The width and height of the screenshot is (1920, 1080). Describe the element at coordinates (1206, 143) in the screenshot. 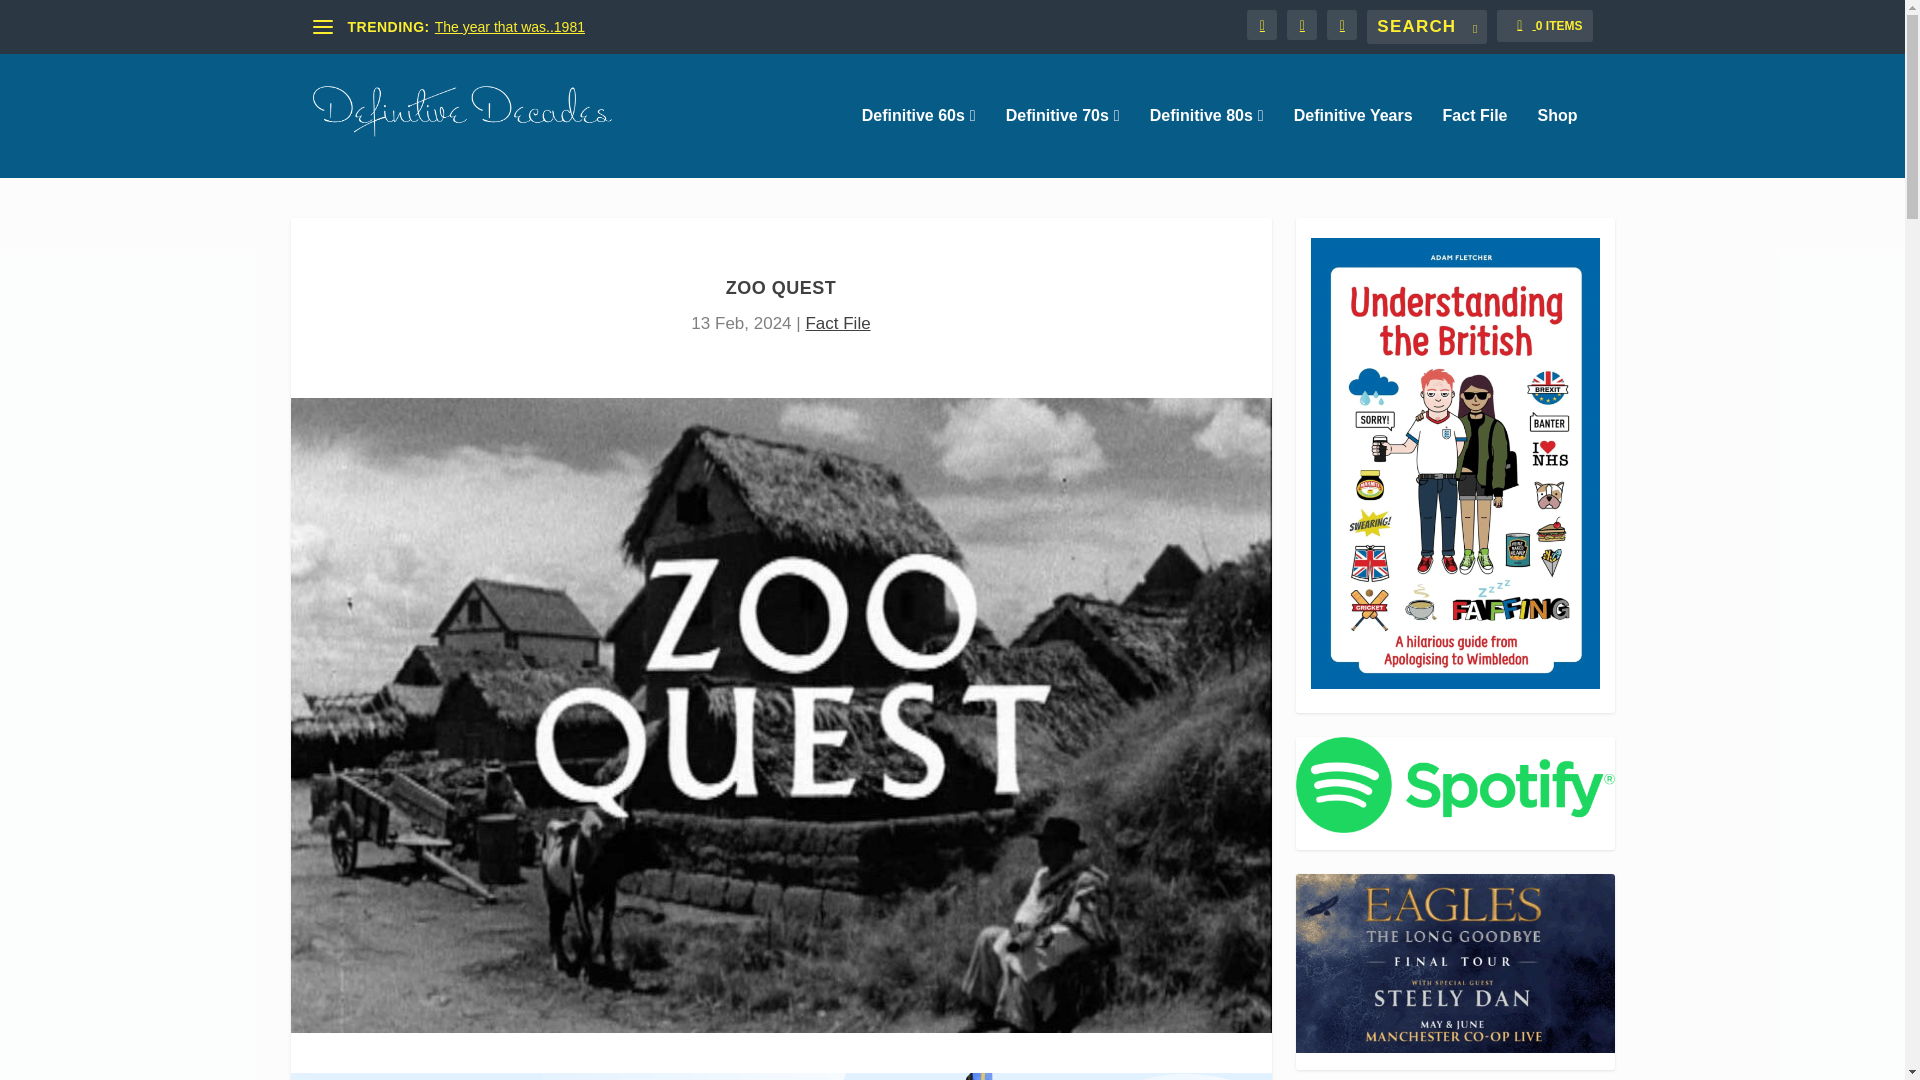

I see `Definitive 80s` at that location.